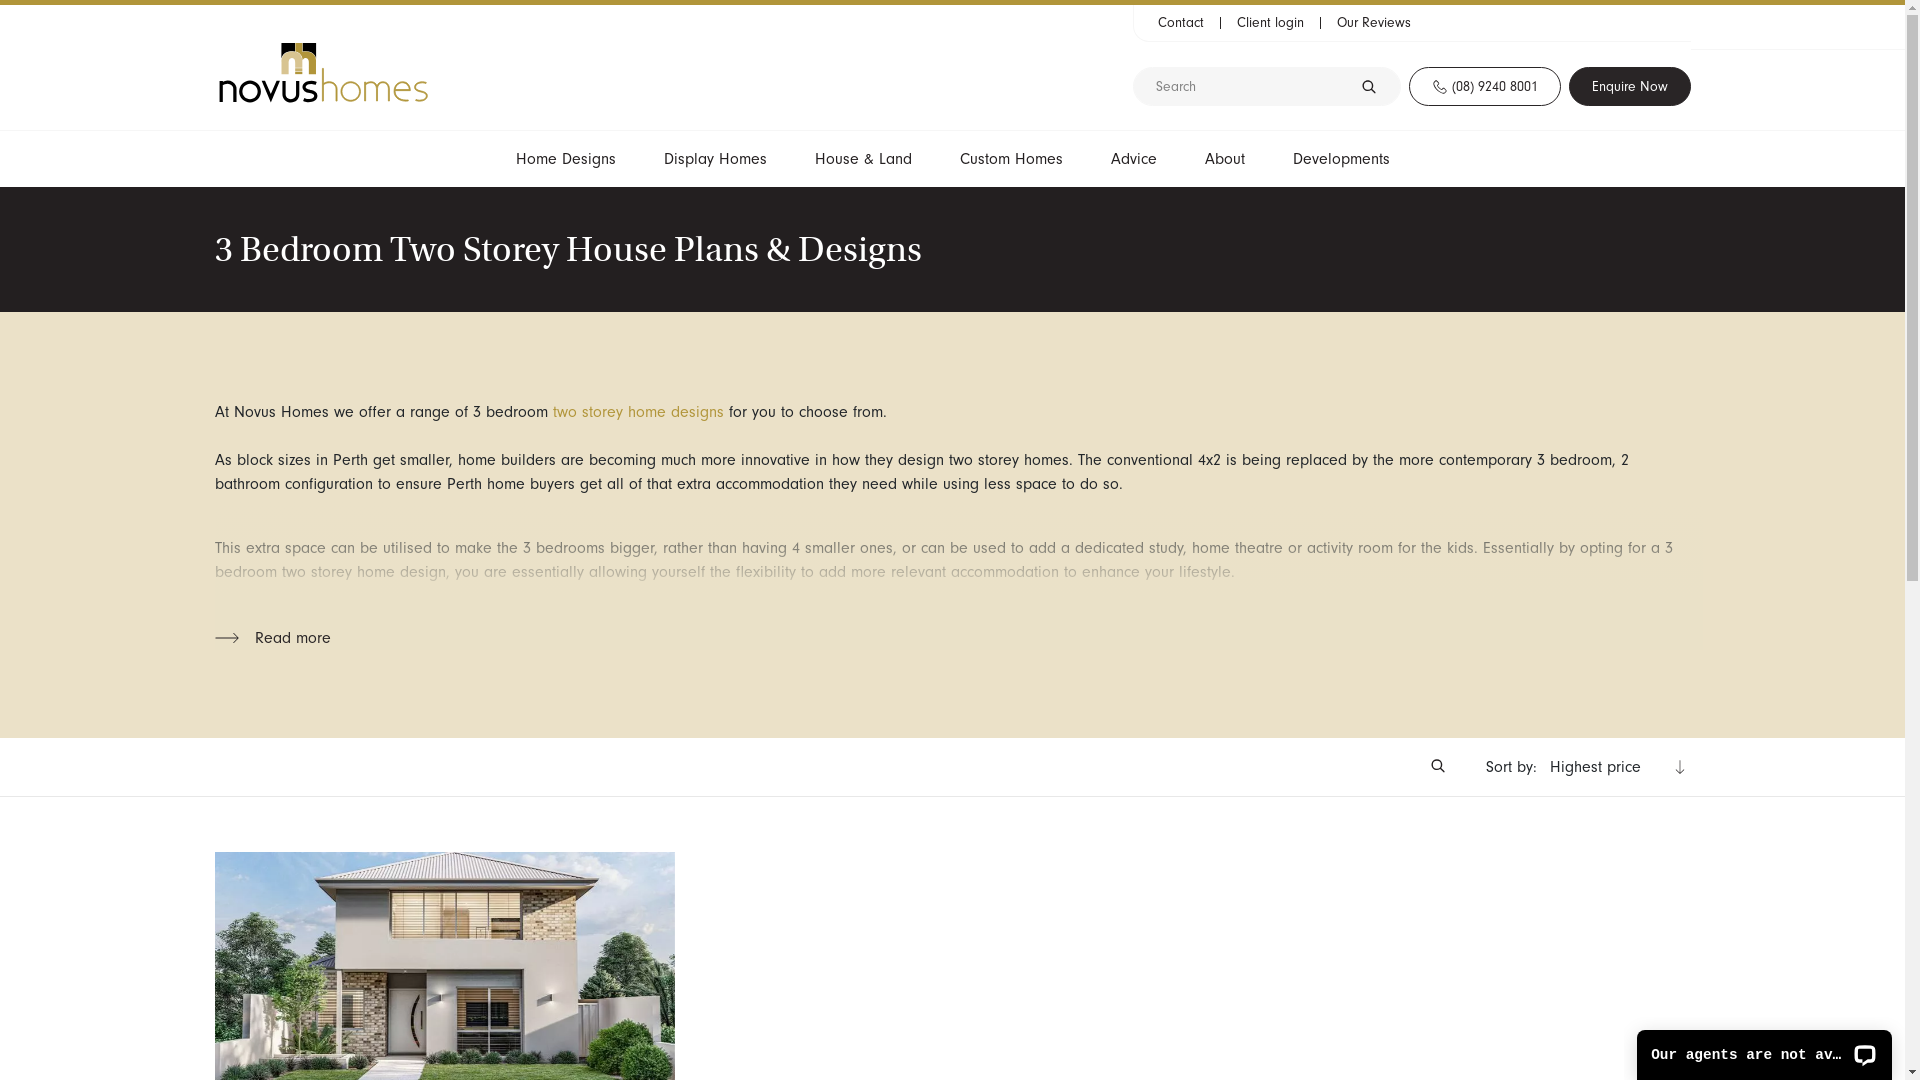 The image size is (1920, 1080). What do you see at coordinates (862, 158) in the screenshot?
I see `House & Land` at bounding box center [862, 158].